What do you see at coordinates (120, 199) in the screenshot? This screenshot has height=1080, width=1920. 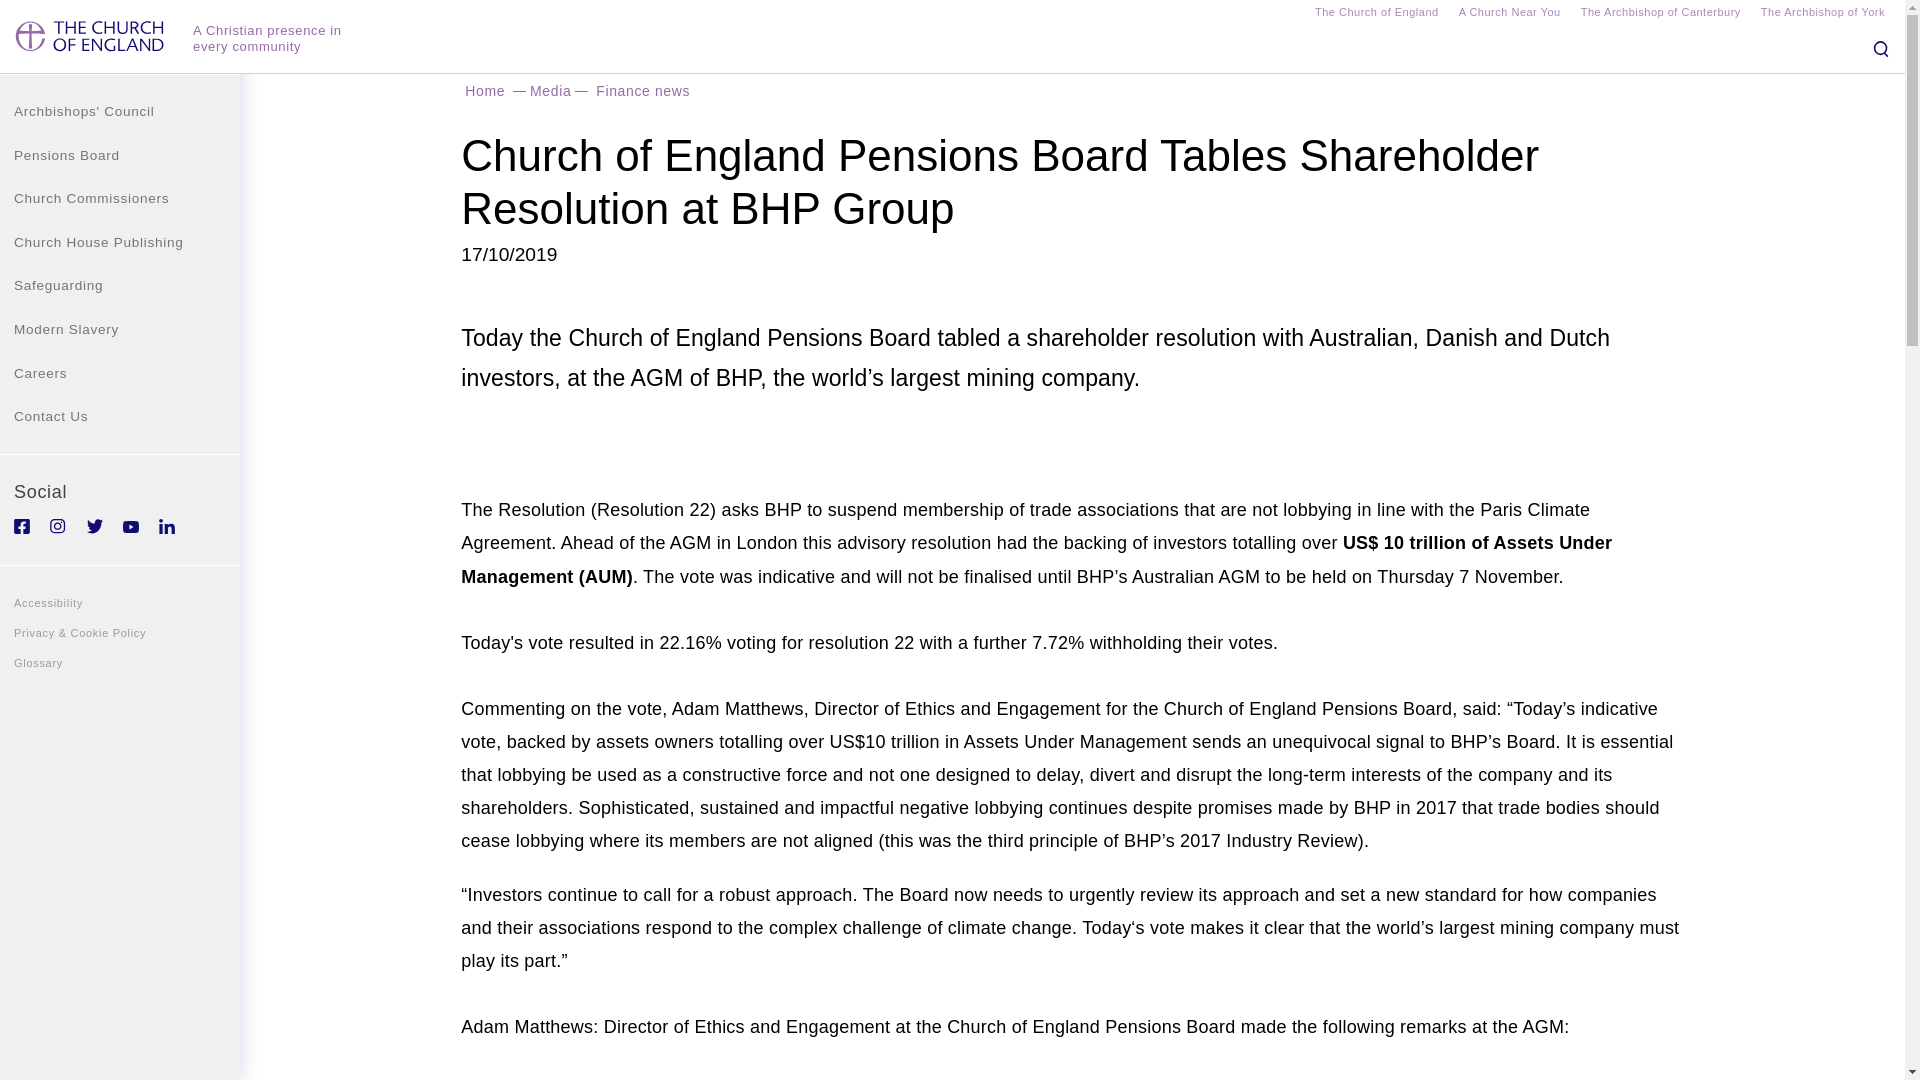 I see `Church Commissioners` at bounding box center [120, 199].